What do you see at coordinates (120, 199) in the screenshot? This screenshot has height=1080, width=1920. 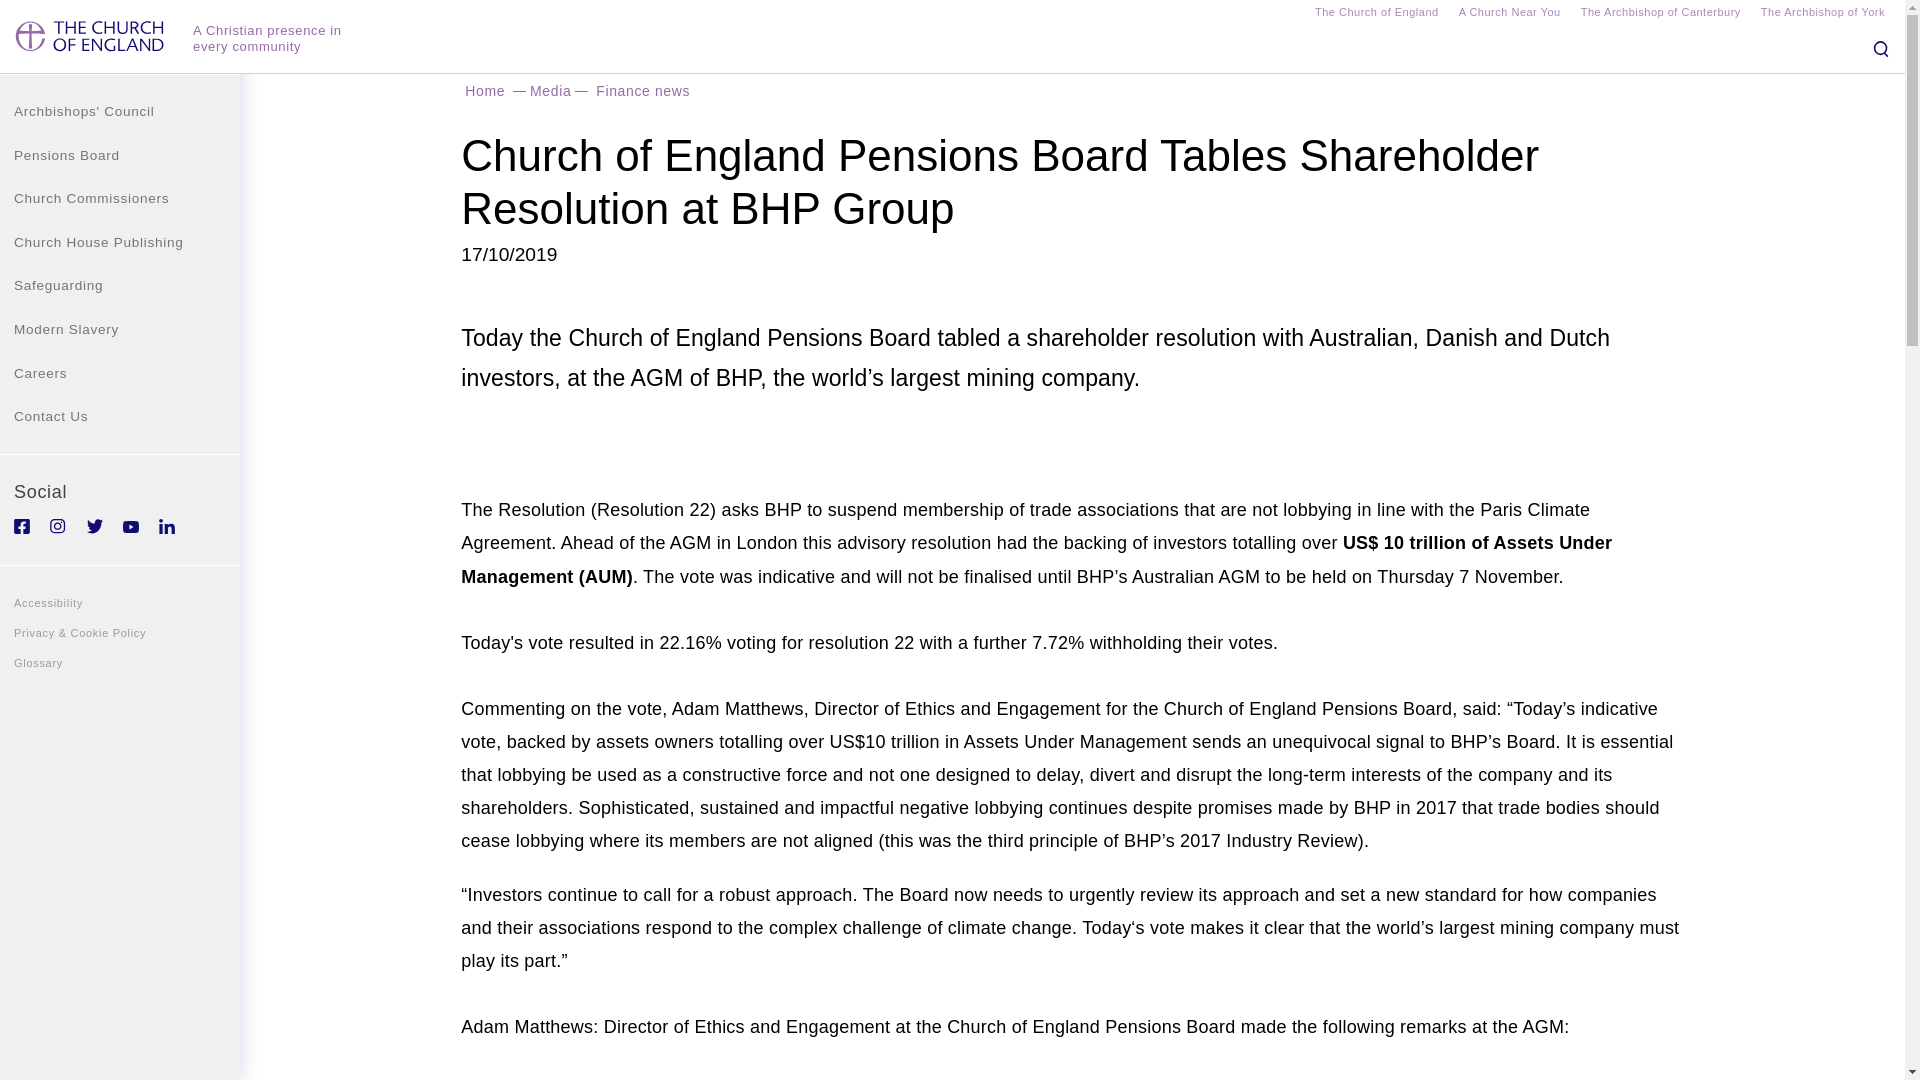 I see `Church Commissioners` at bounding box center [120, 199].